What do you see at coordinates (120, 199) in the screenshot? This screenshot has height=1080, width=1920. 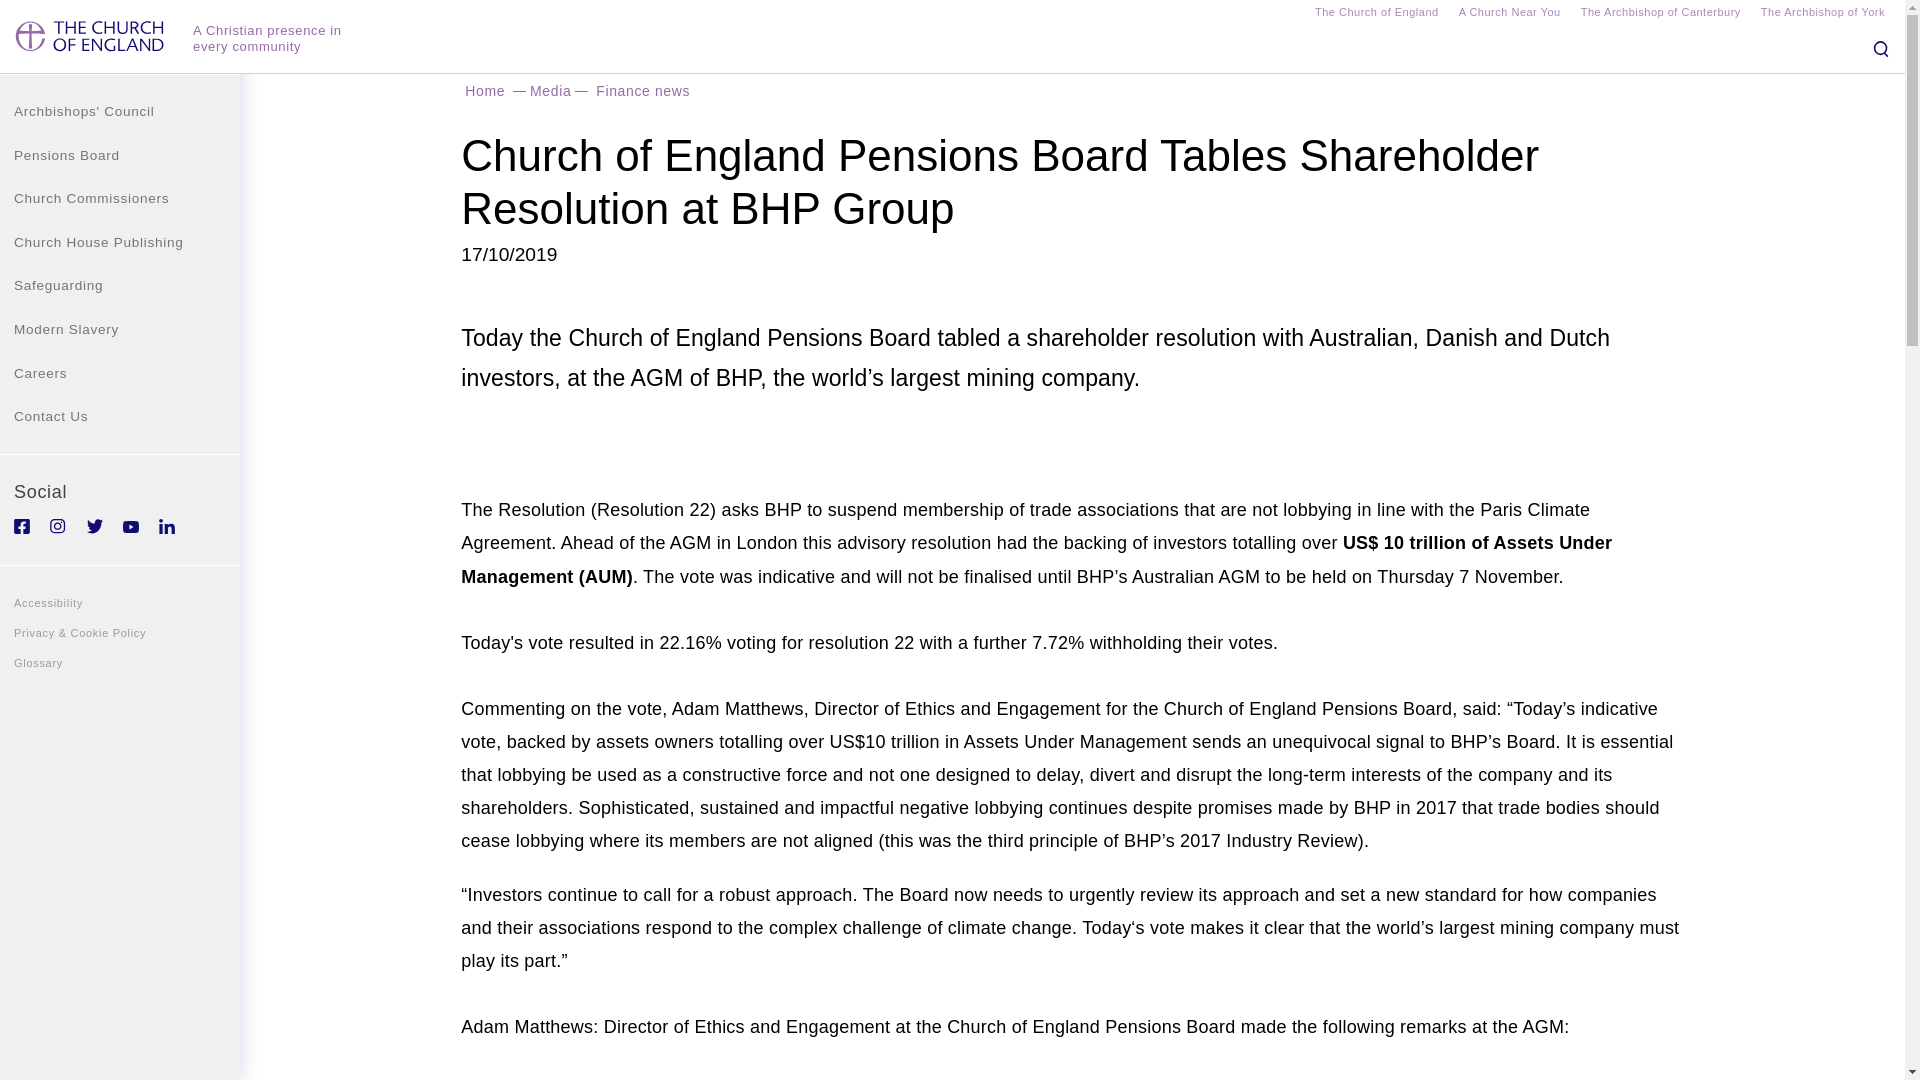 I see `Church Commissioners` at bounding box center [120, 199].